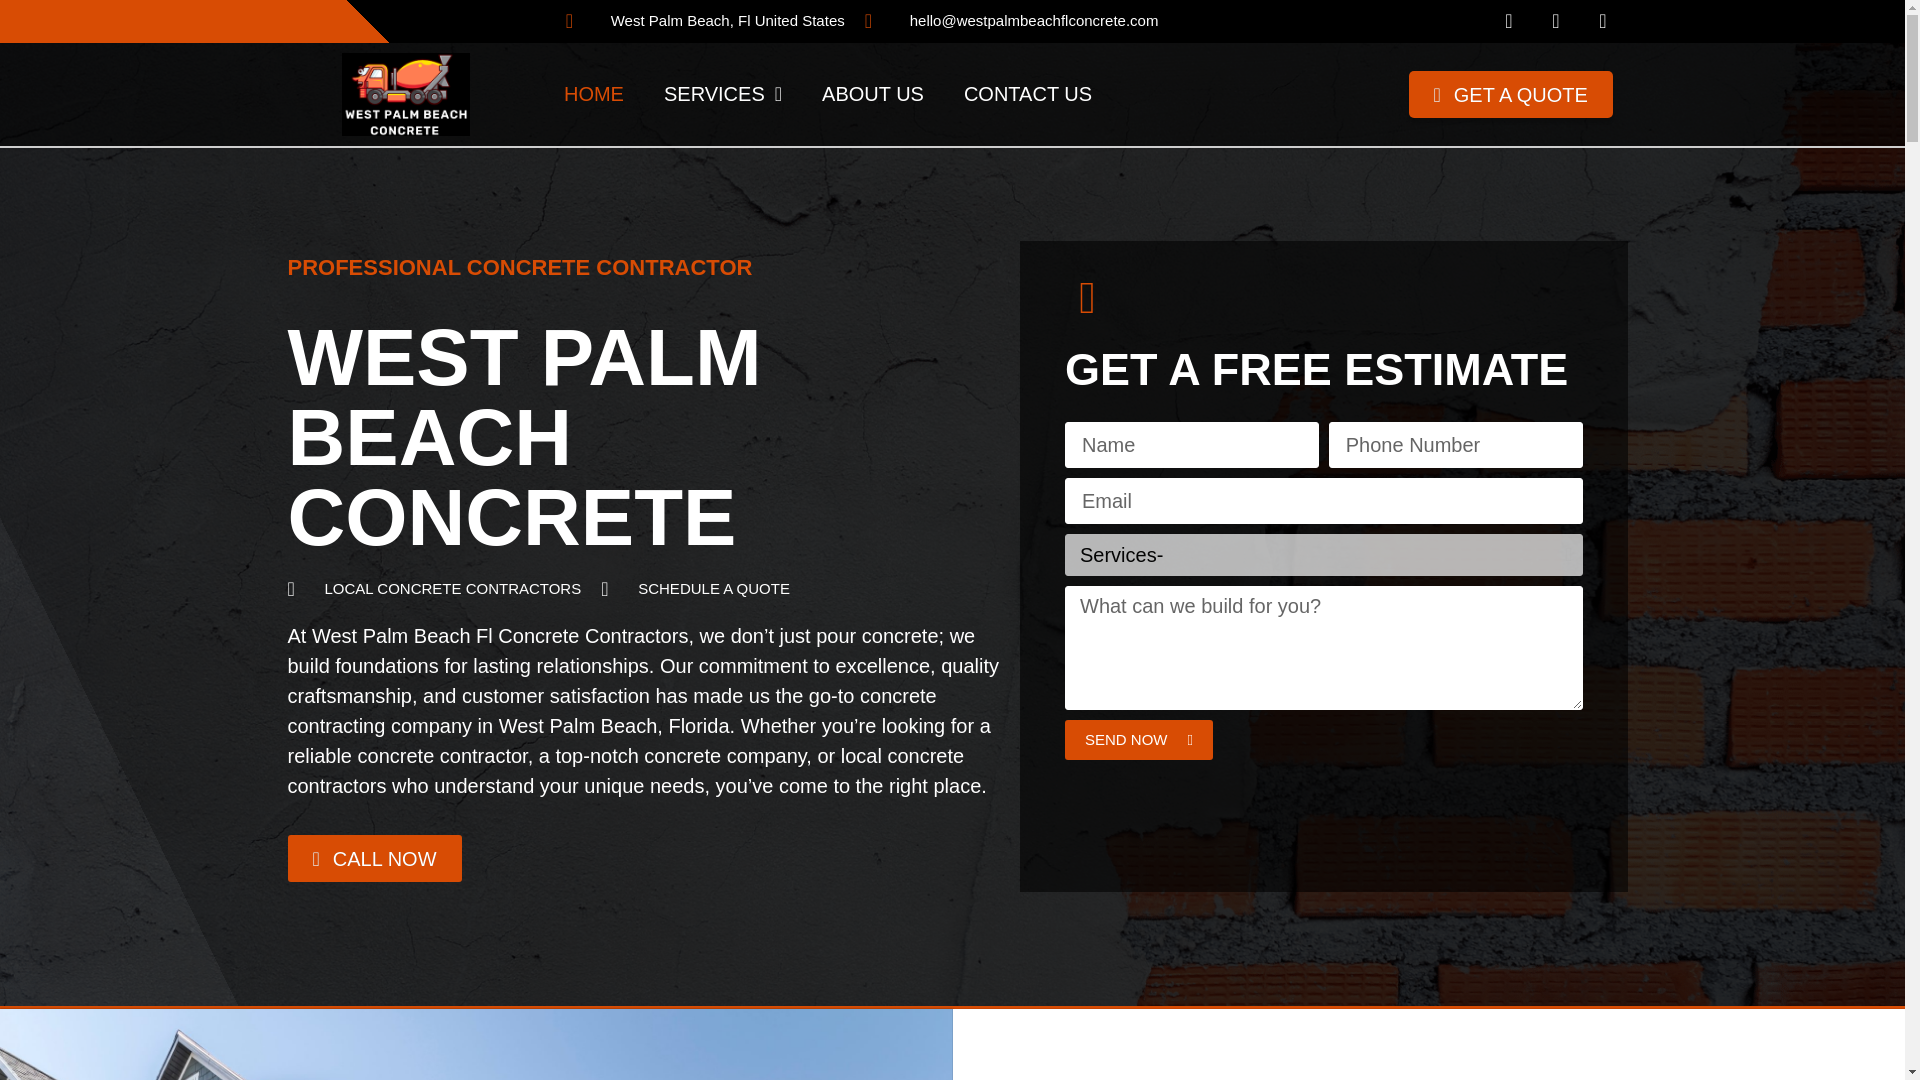  I want to click on SERVICES, so click(722, 94).